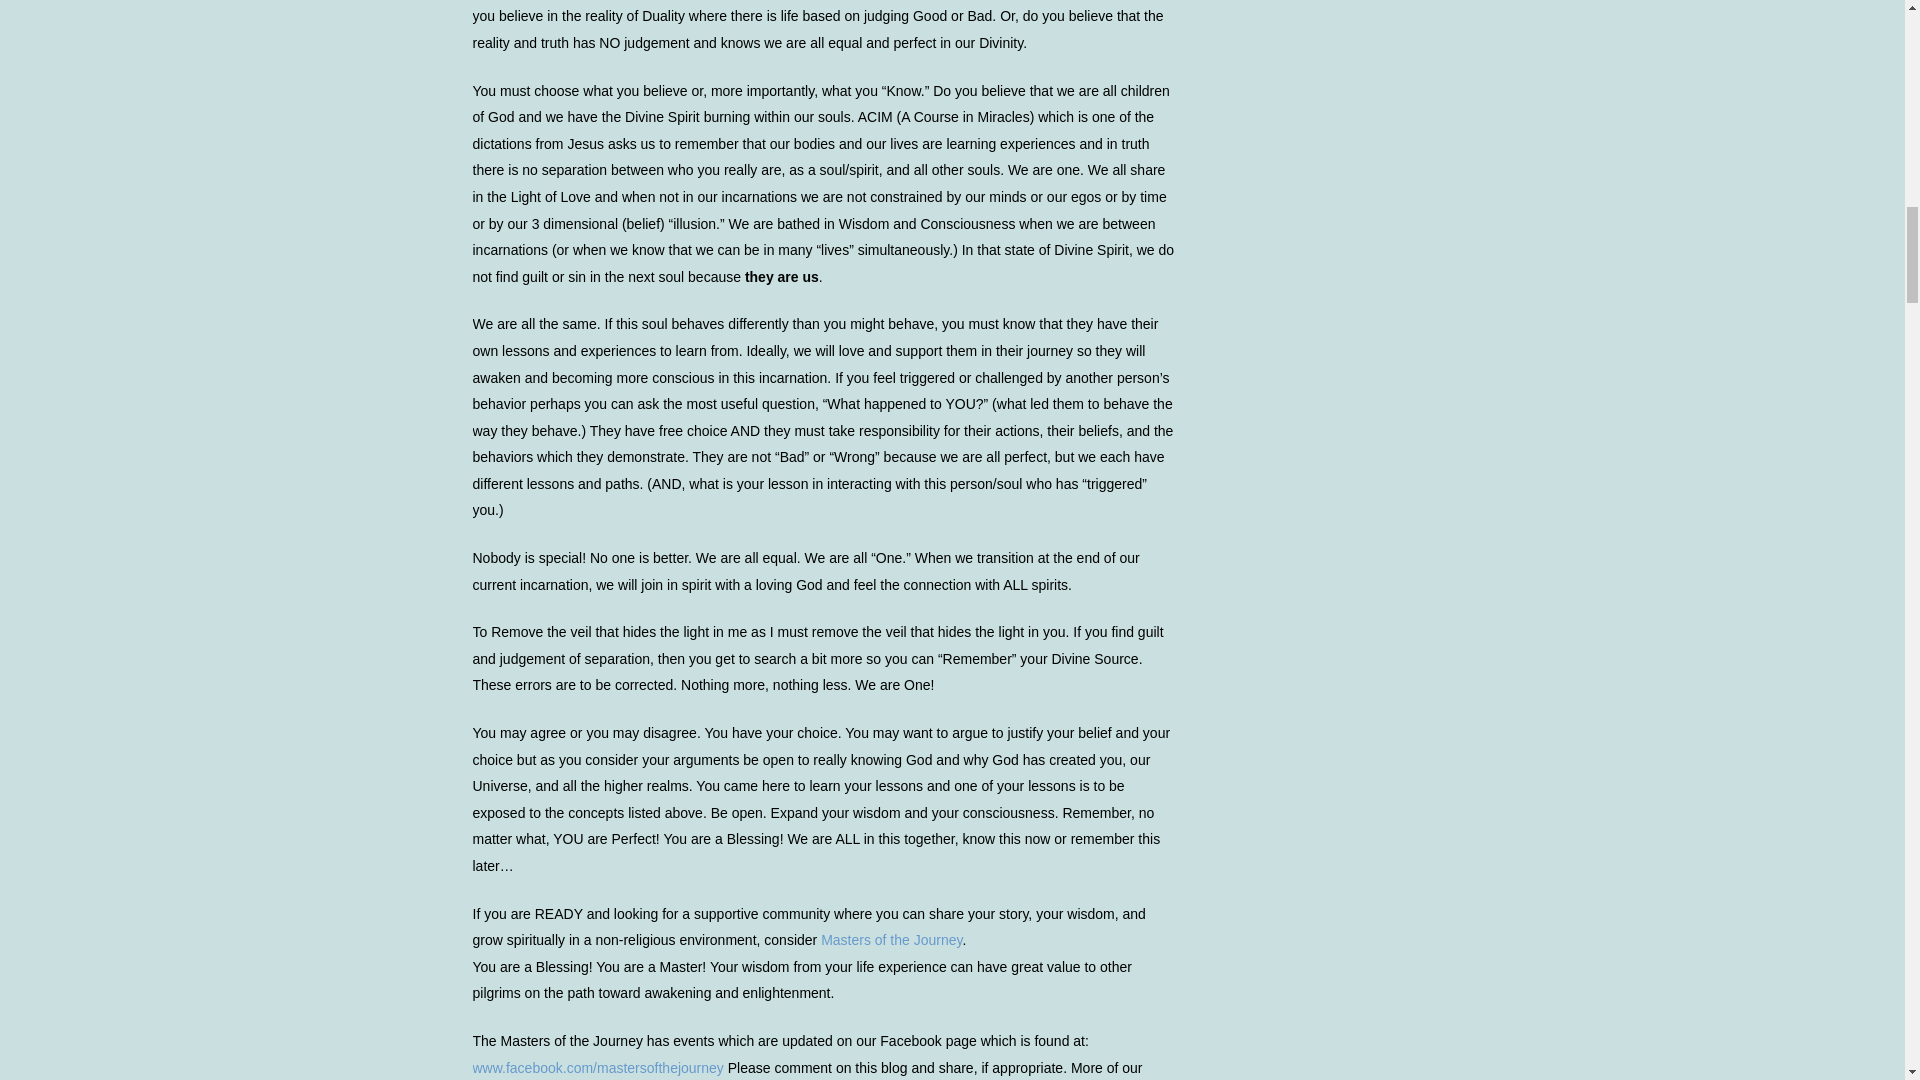 The image size is (1920, 1080). I want to click on Masters of the Journey, so click(891, 940).